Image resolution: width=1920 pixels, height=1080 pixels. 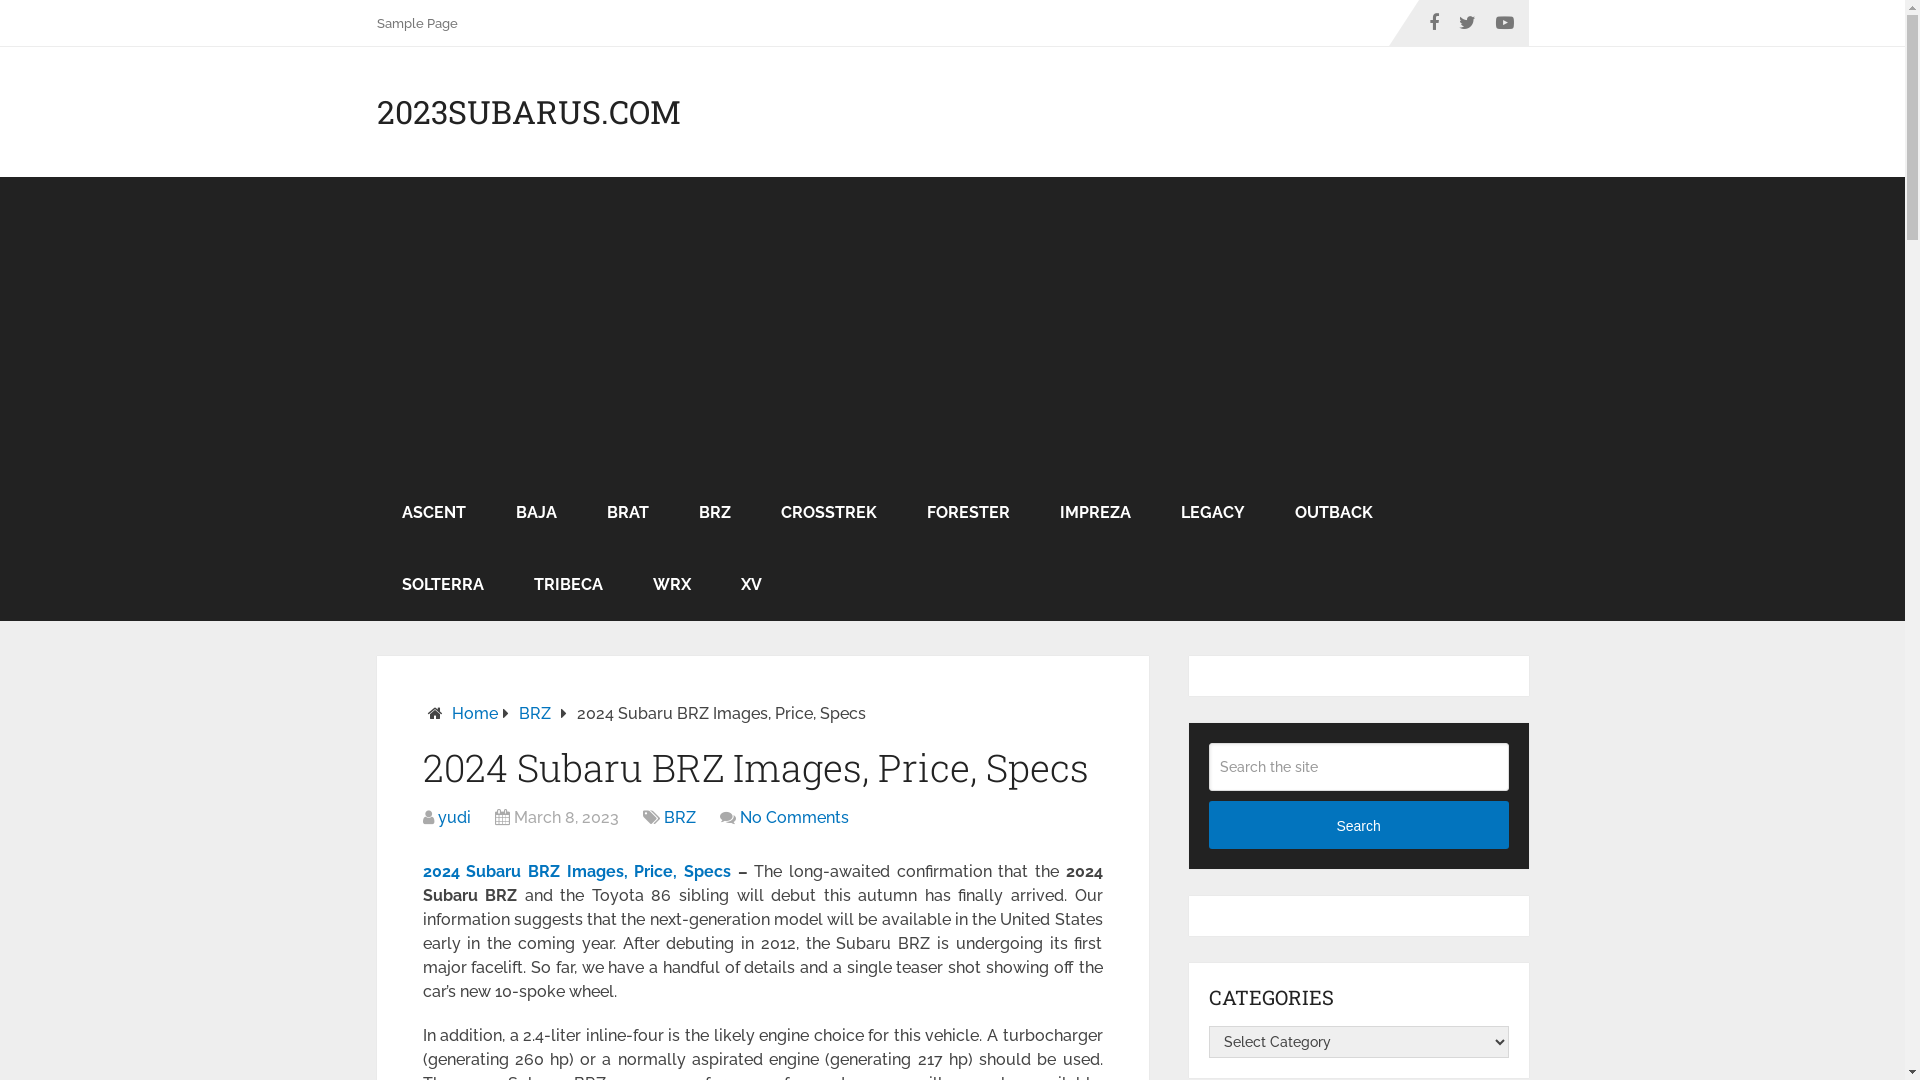 What do you see at coordinates (432, 513) in the screenshot?
I see `ASCENT` at bounding box center [432, 513].